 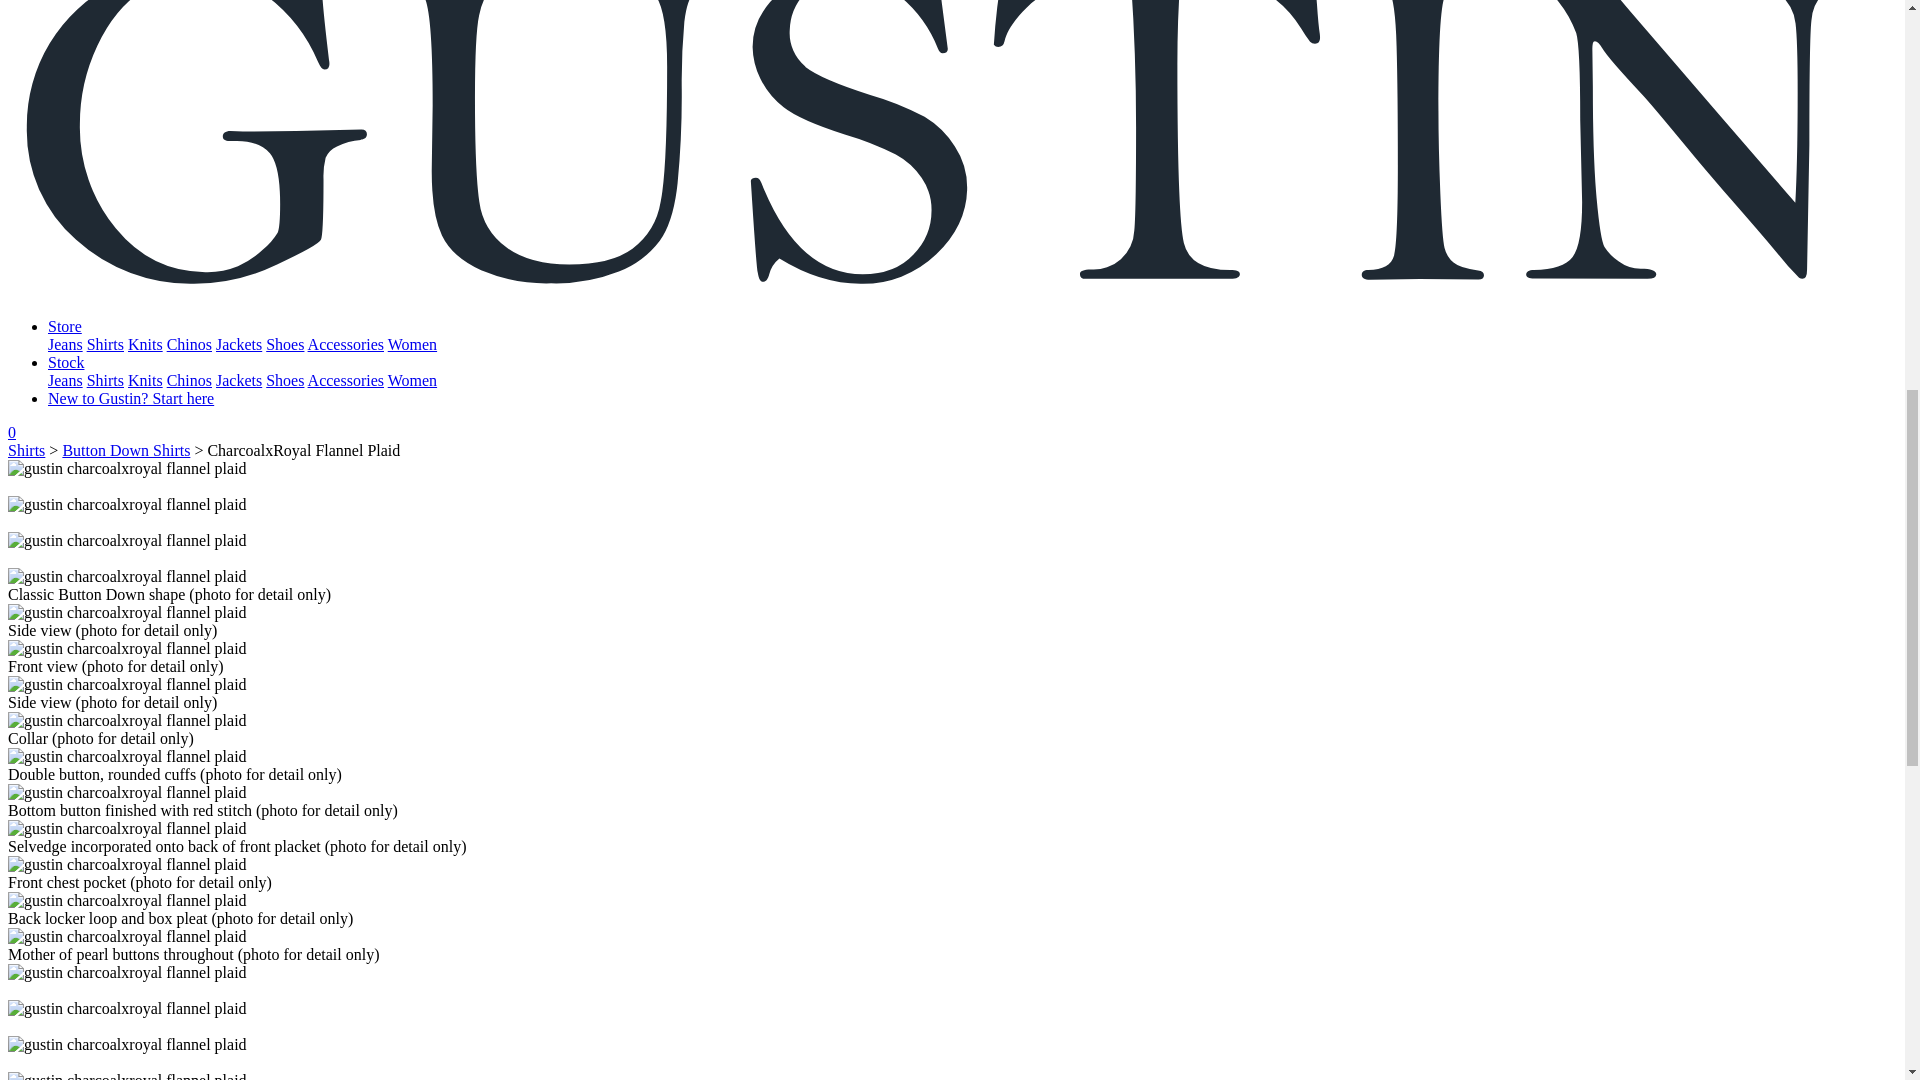 What do you see at coordinates (105, 380) in the screenshot?
I see `Shirts` at bounding box center [105, 380].